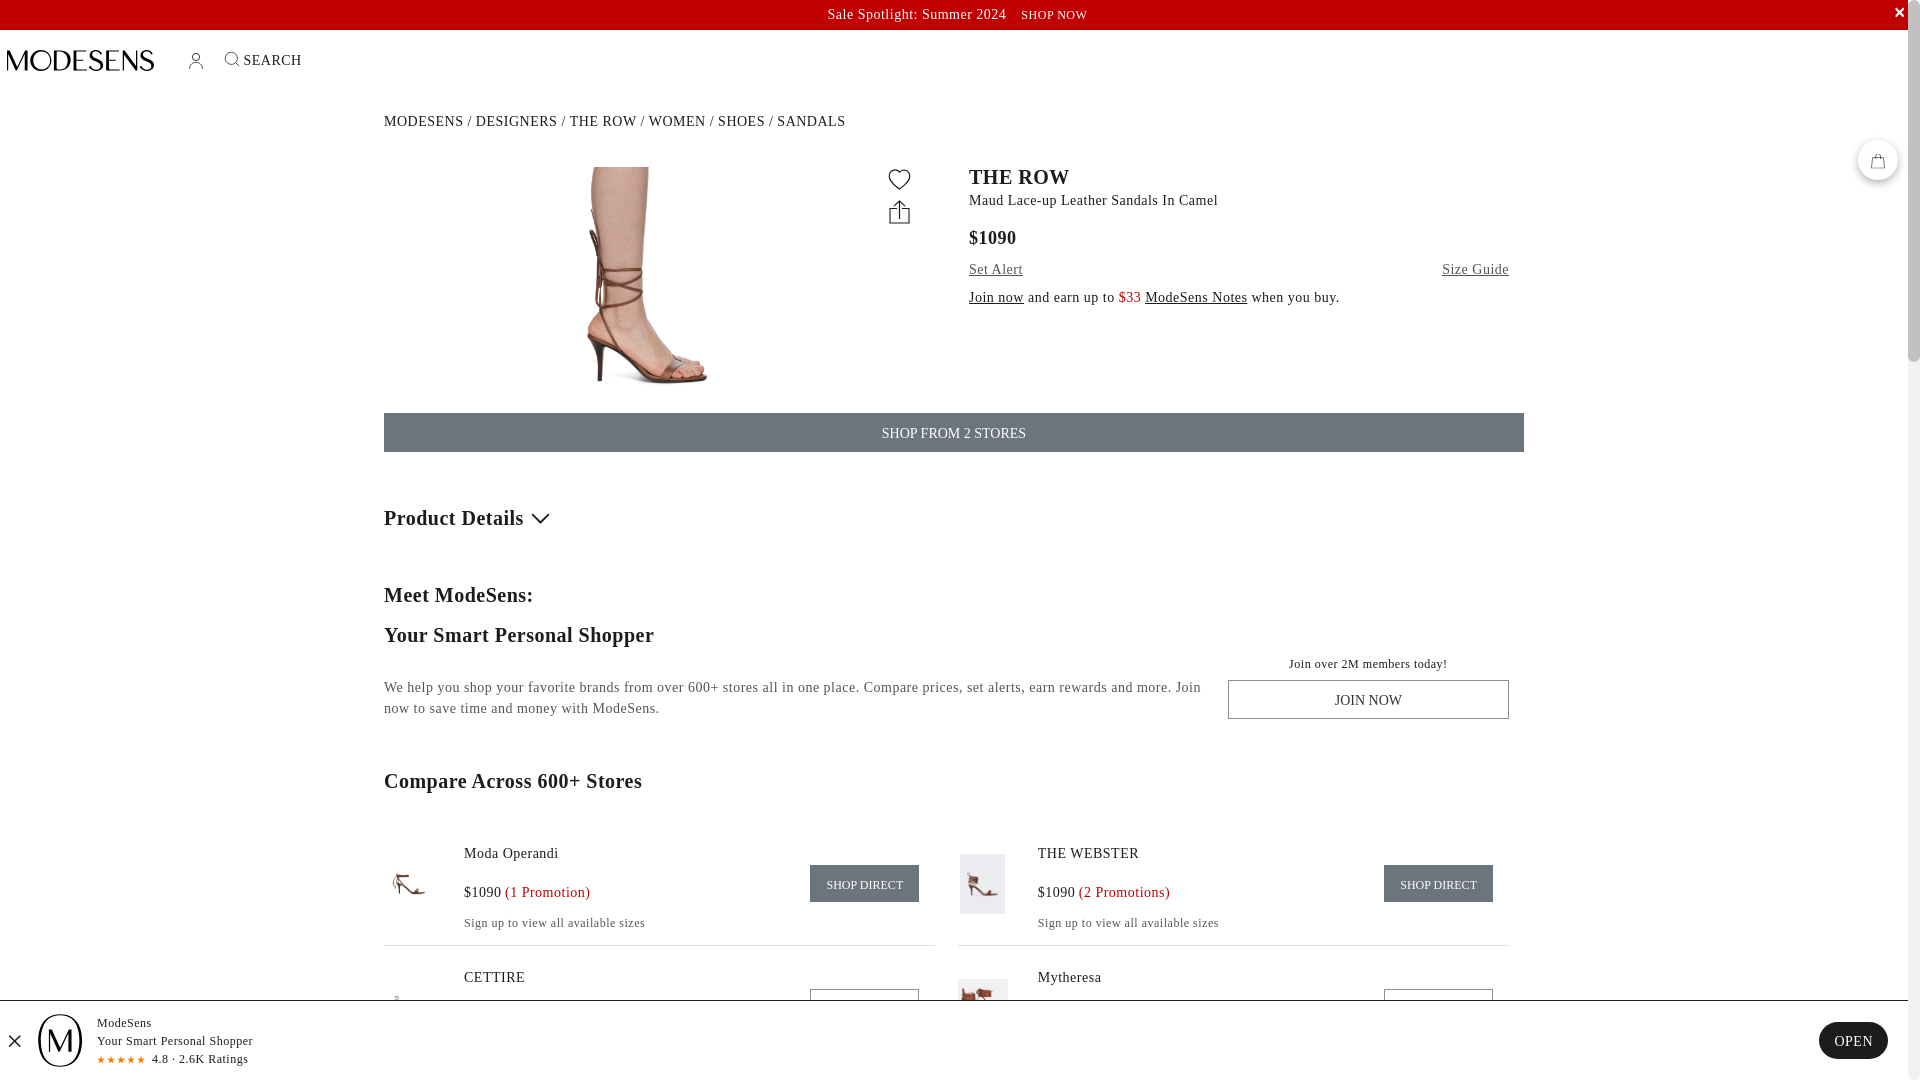 The image size is (1920, 1080). I want to click on The Row Shoes for Women, so click(741, 121).